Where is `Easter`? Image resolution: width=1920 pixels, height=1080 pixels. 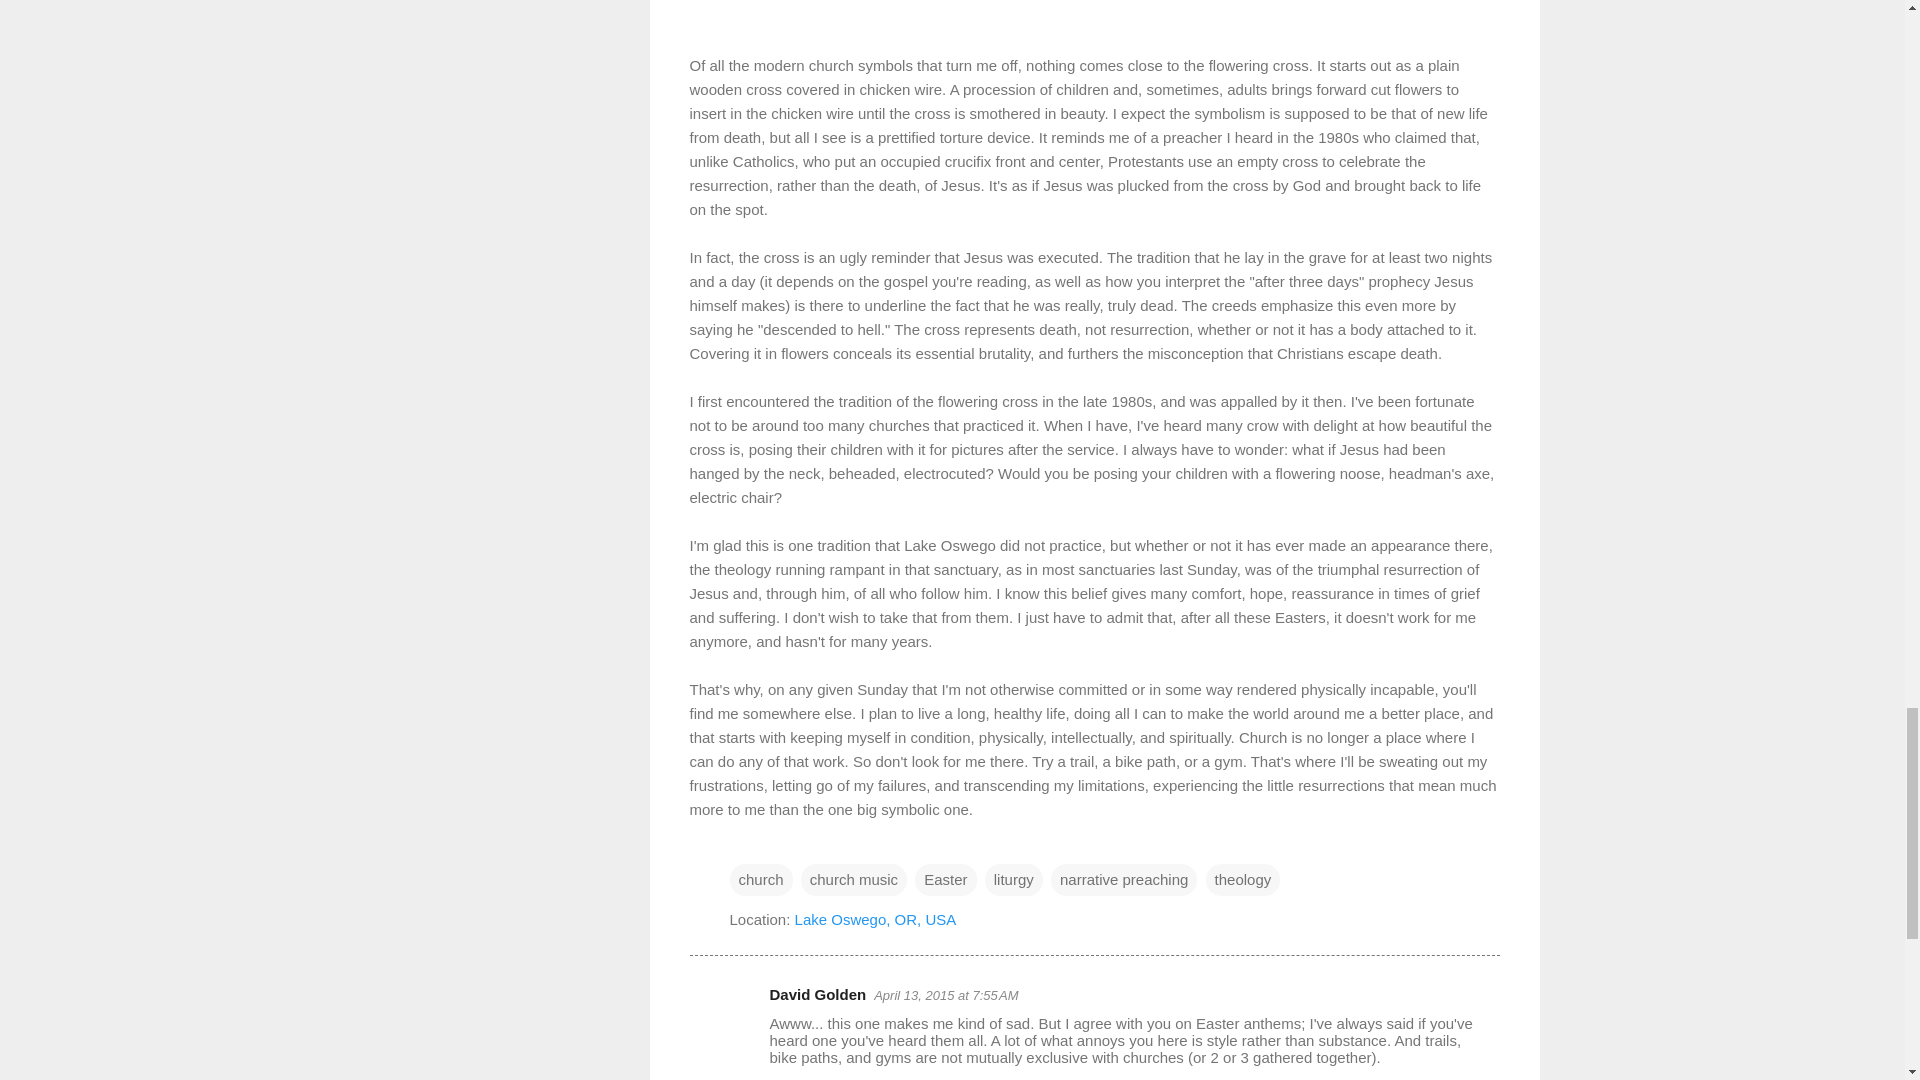 Easter is located at coordinates (945, 880).